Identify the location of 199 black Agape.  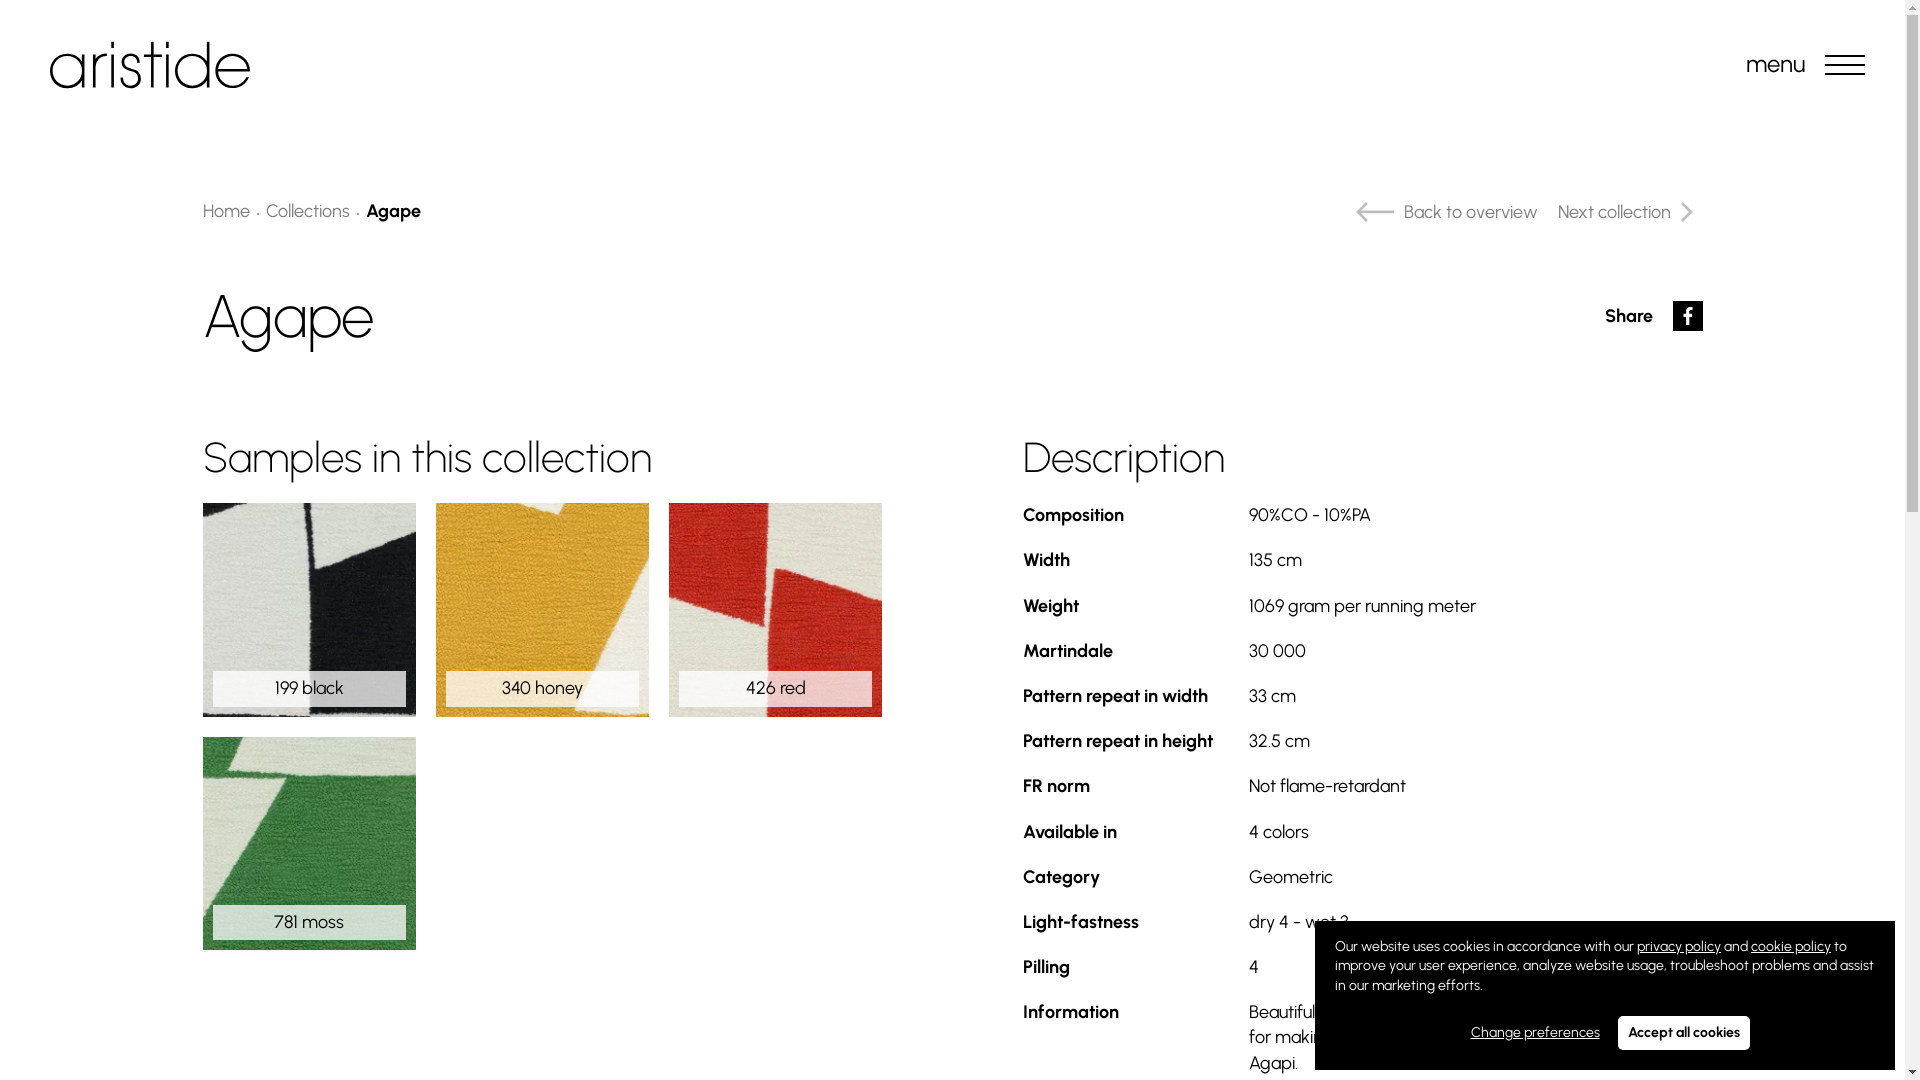
(308, 610).